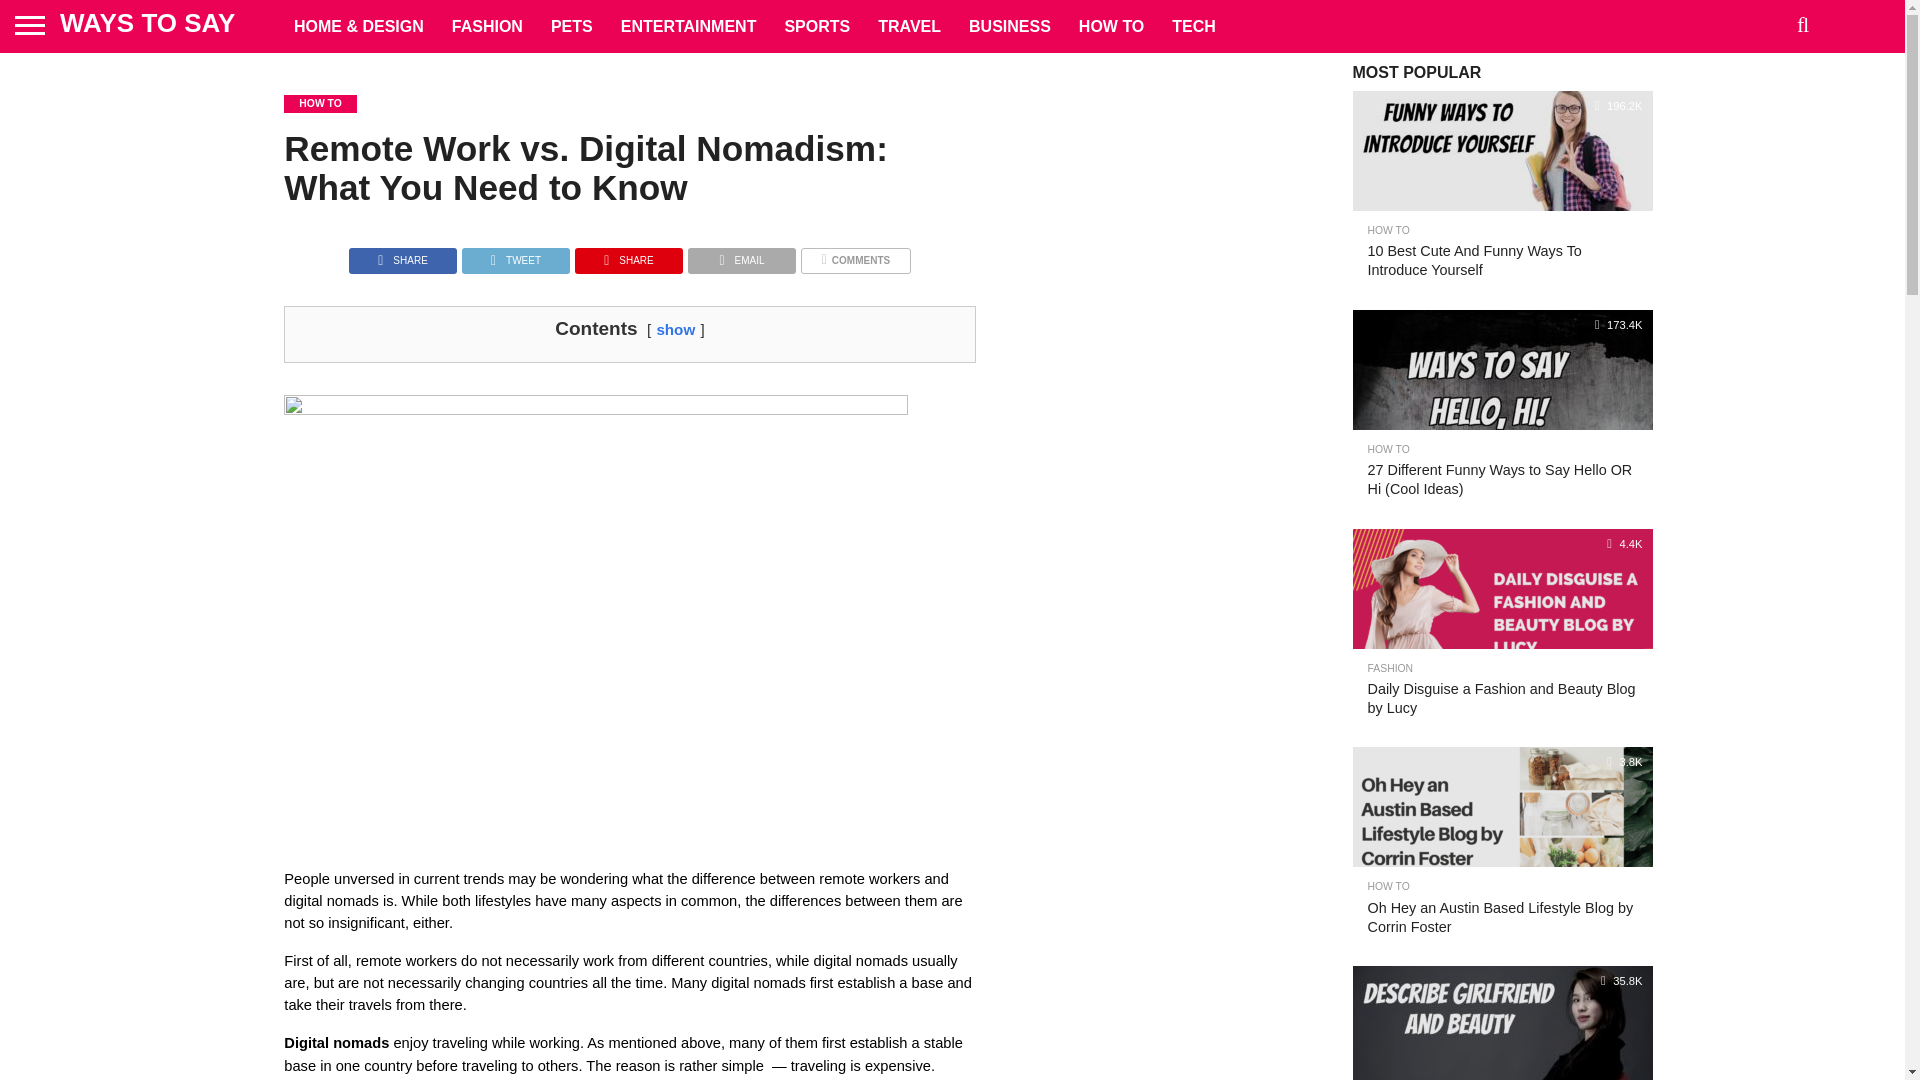 The image size is (1920, 1080). Describe the element at coordinates (1010, 26) in the screenshot. I see `BUSINESS` at that location.